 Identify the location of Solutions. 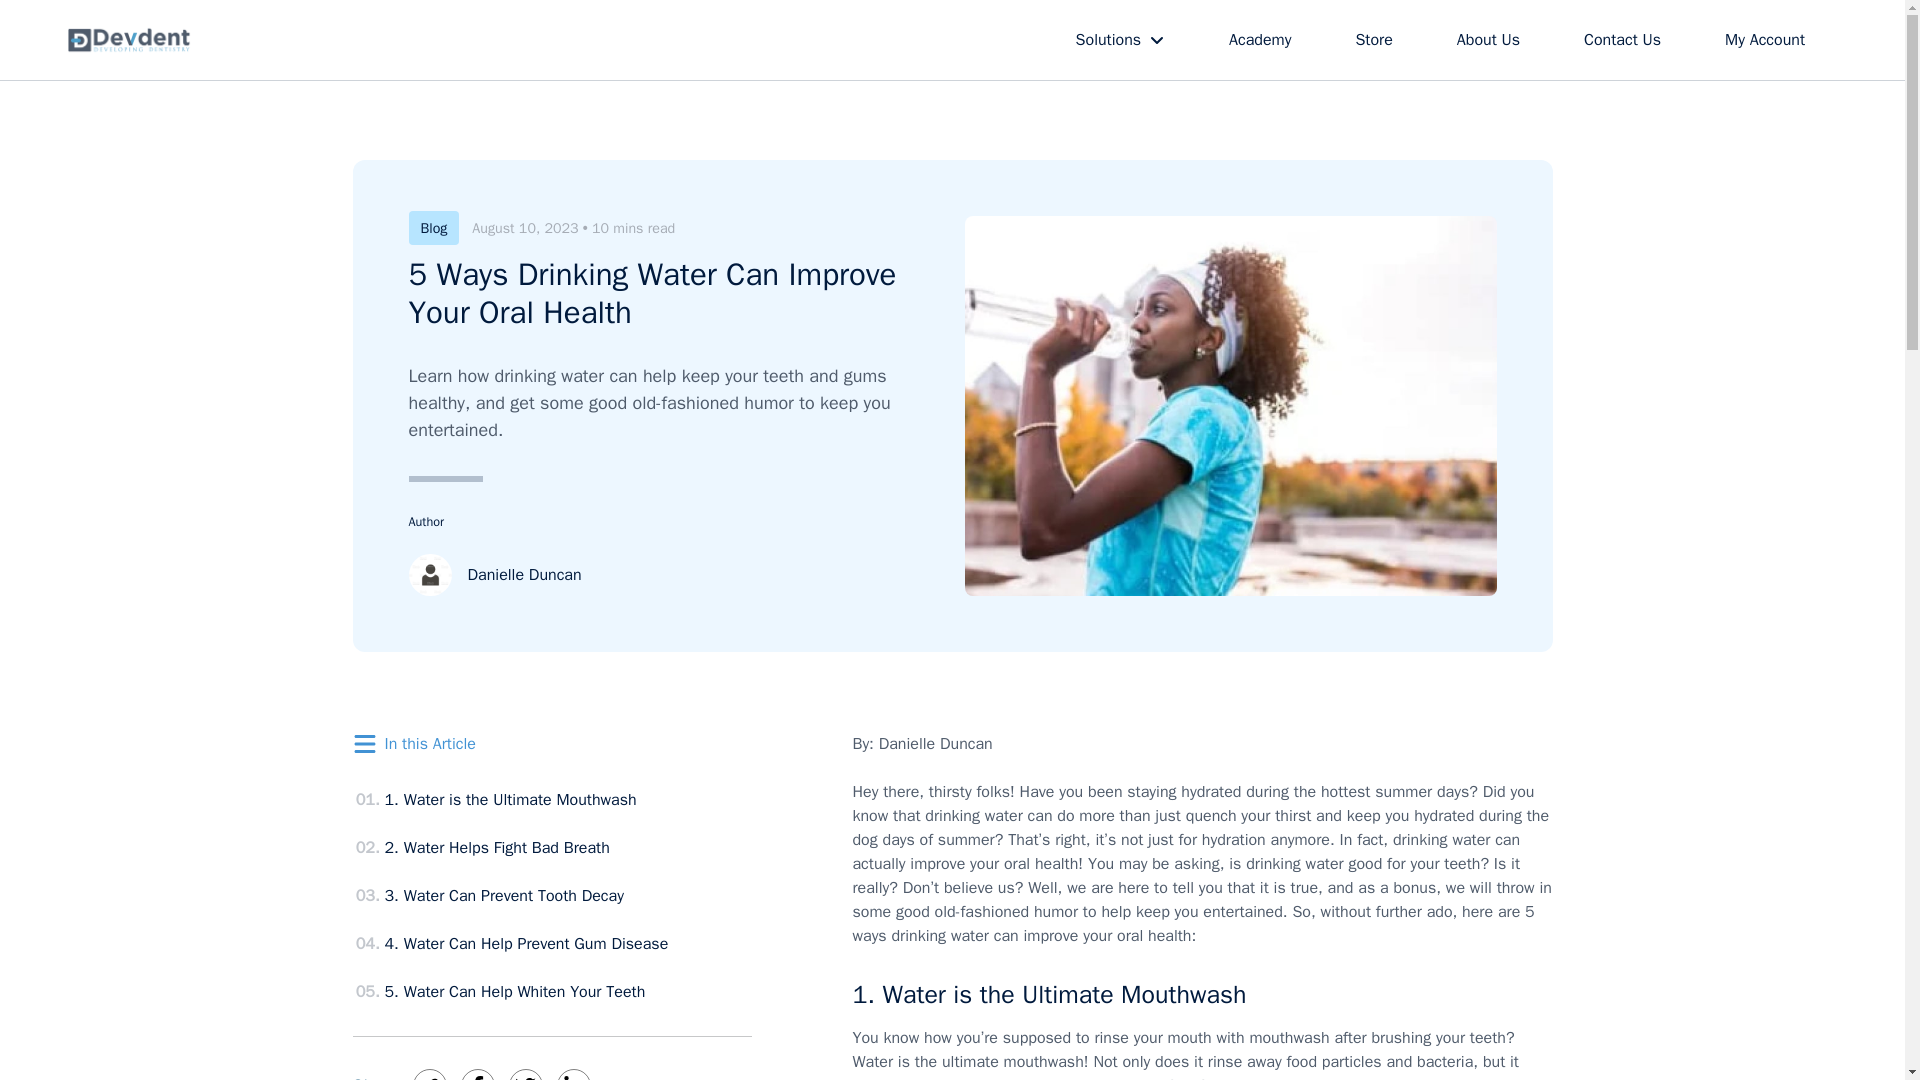
(1120, 40).